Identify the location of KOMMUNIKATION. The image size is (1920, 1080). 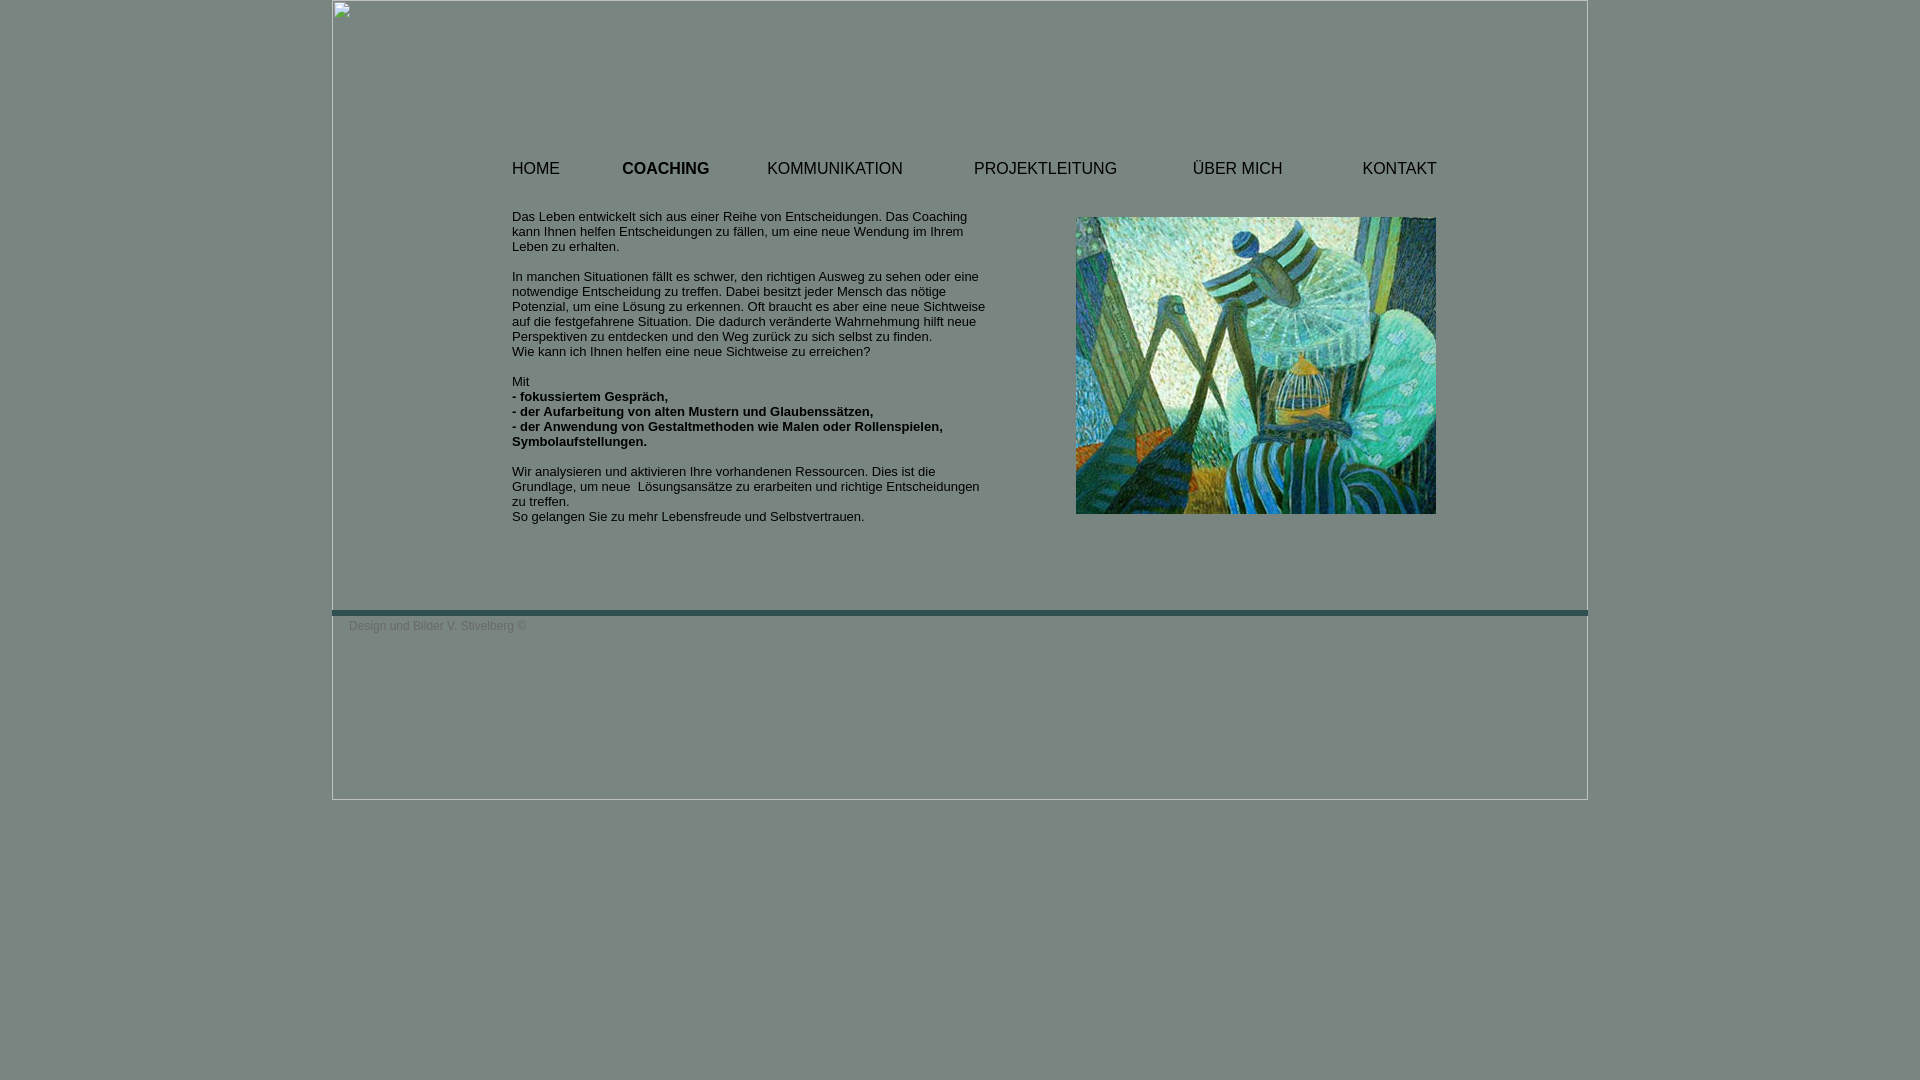
(835, 168).